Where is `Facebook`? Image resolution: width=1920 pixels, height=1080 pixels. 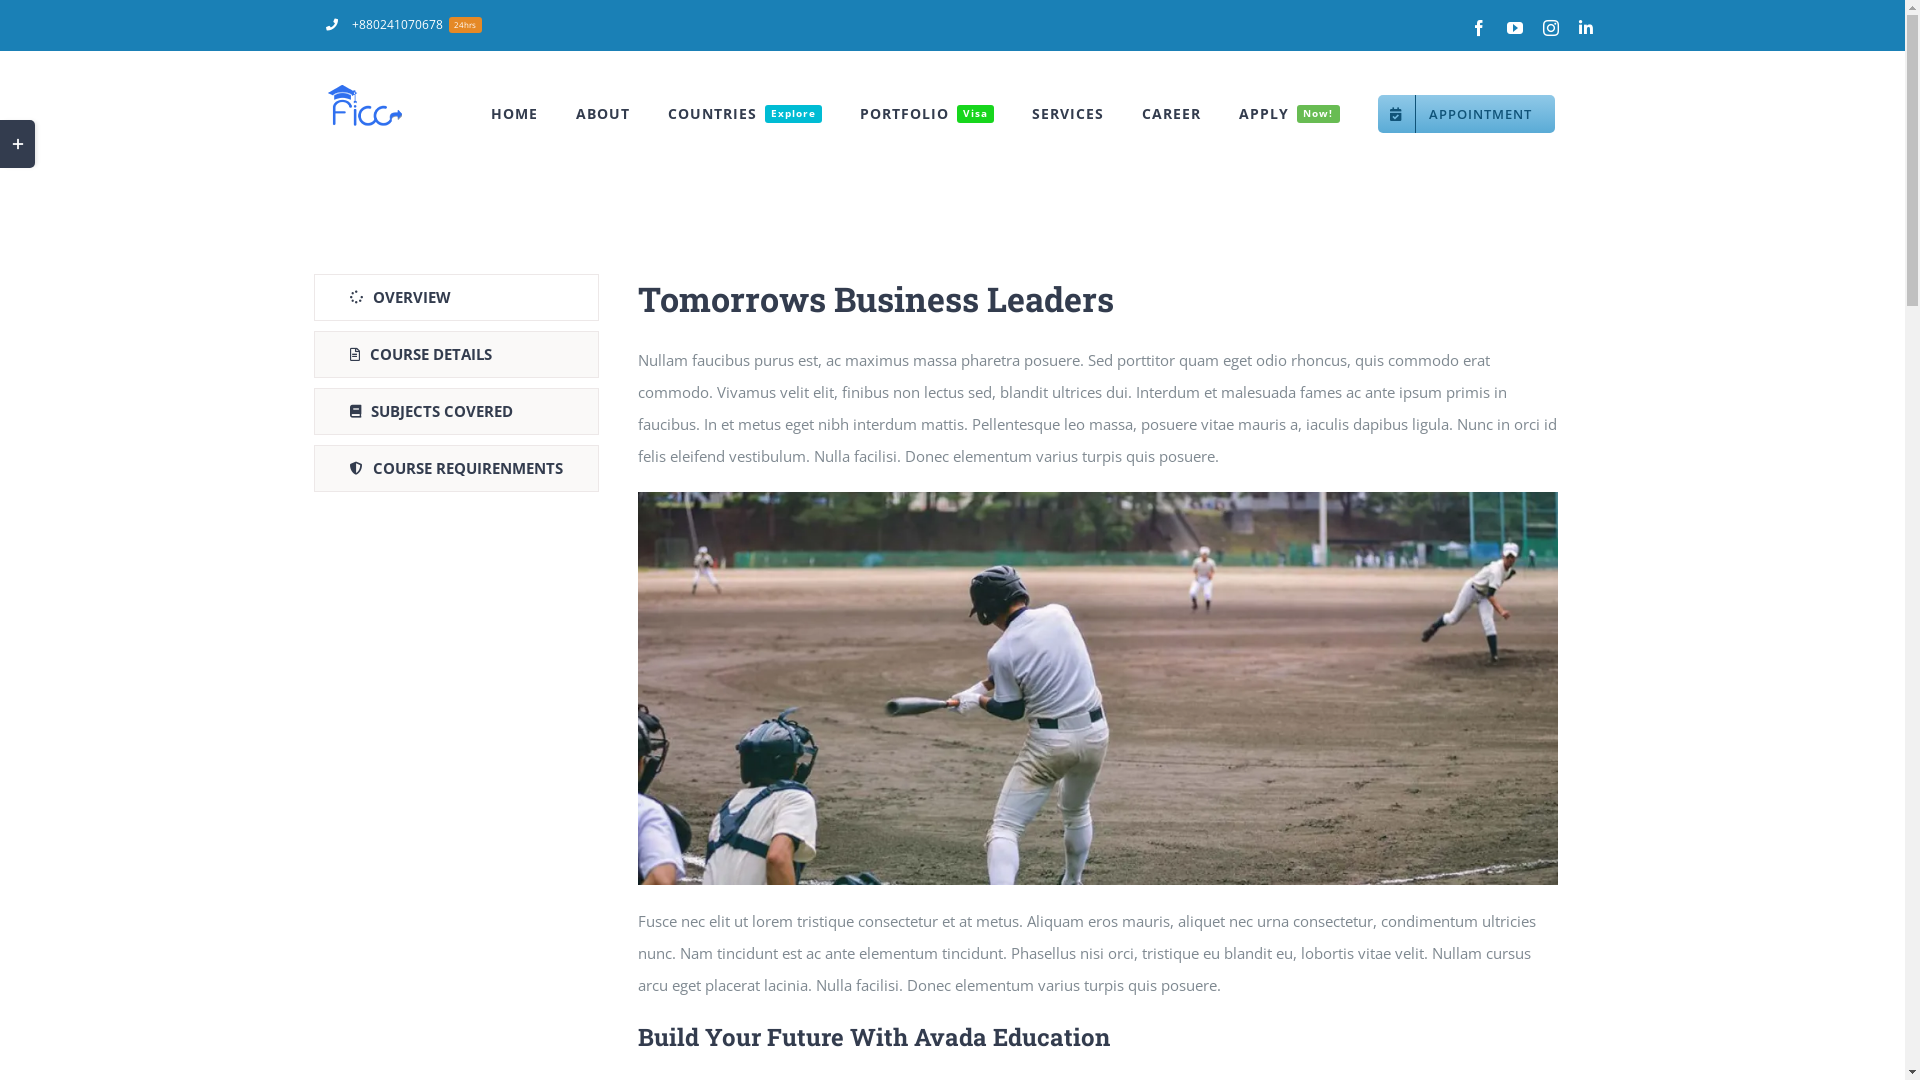 Facebook is located at coordinates (1479, 28).